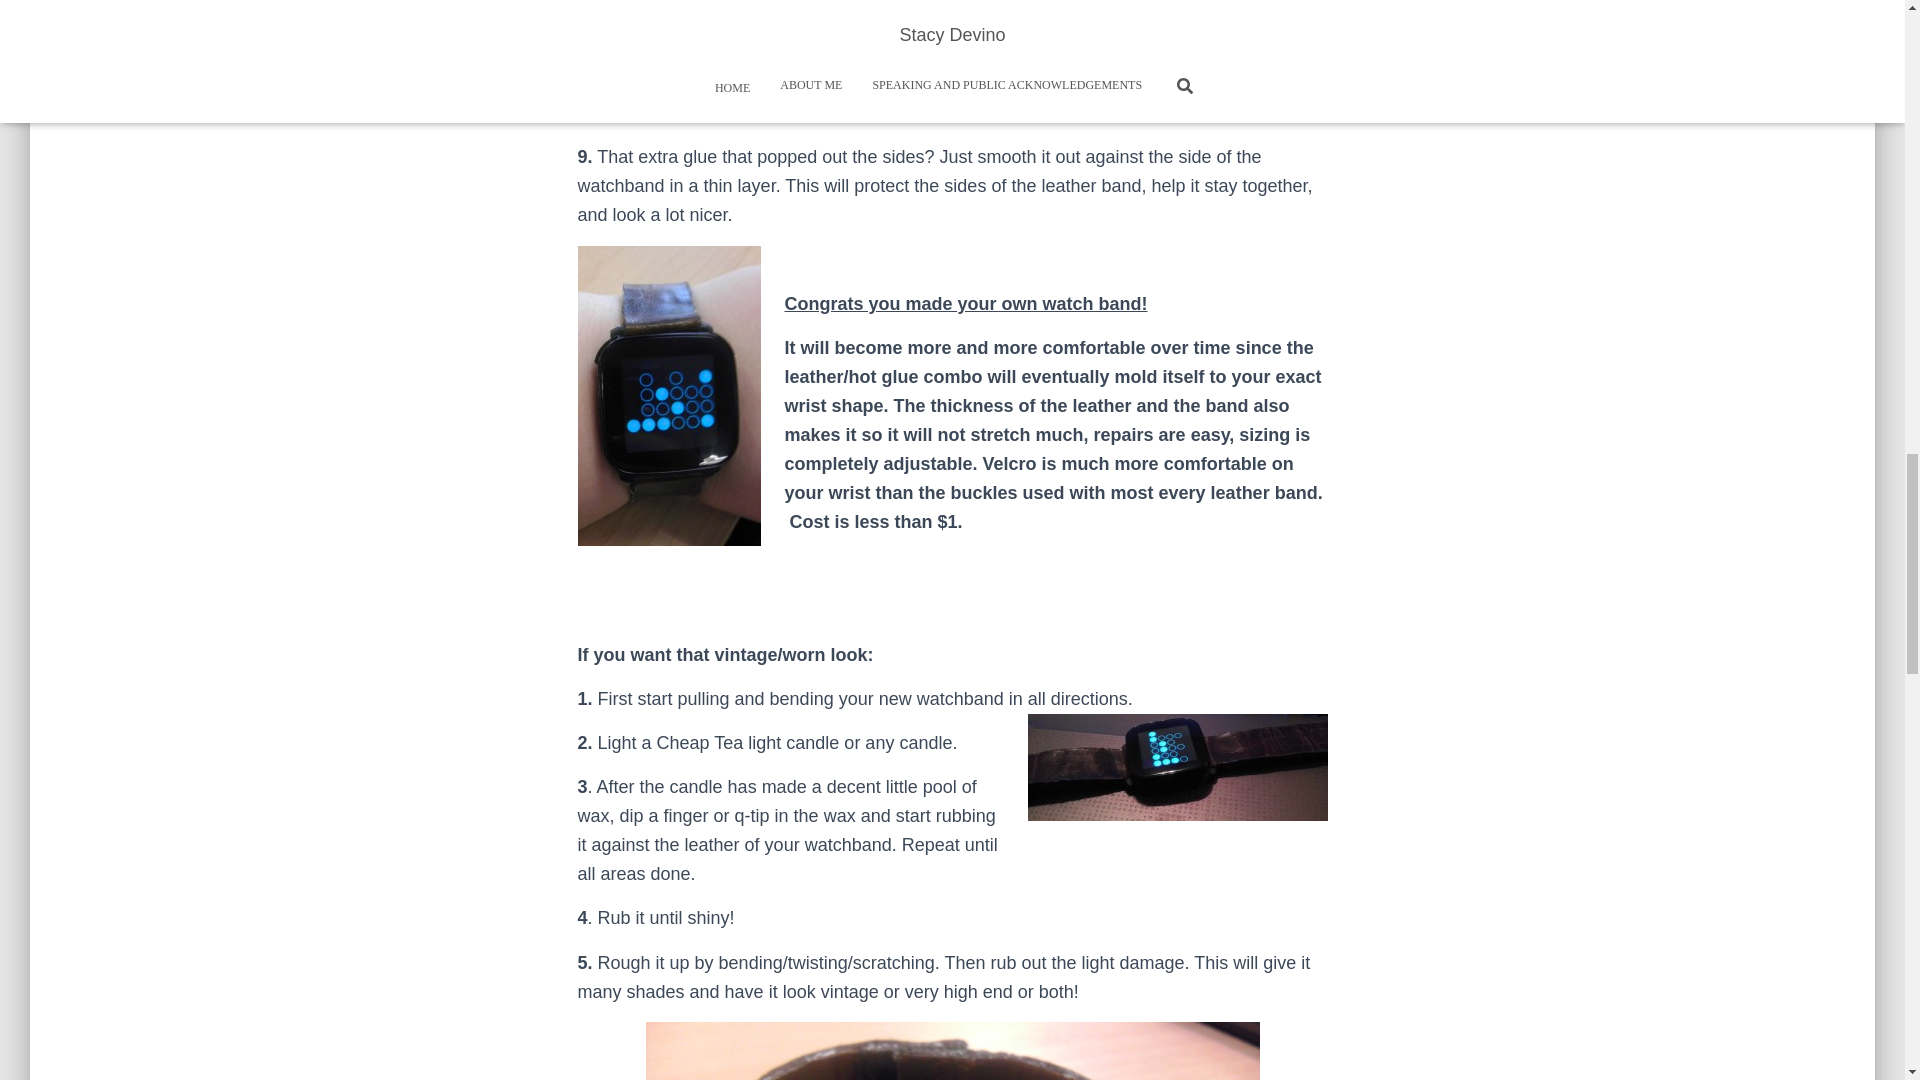  What do you see at coordinates (952, 1050) in the screenshot?
I see `IMAG0468` at bounding box center [952, 1050].